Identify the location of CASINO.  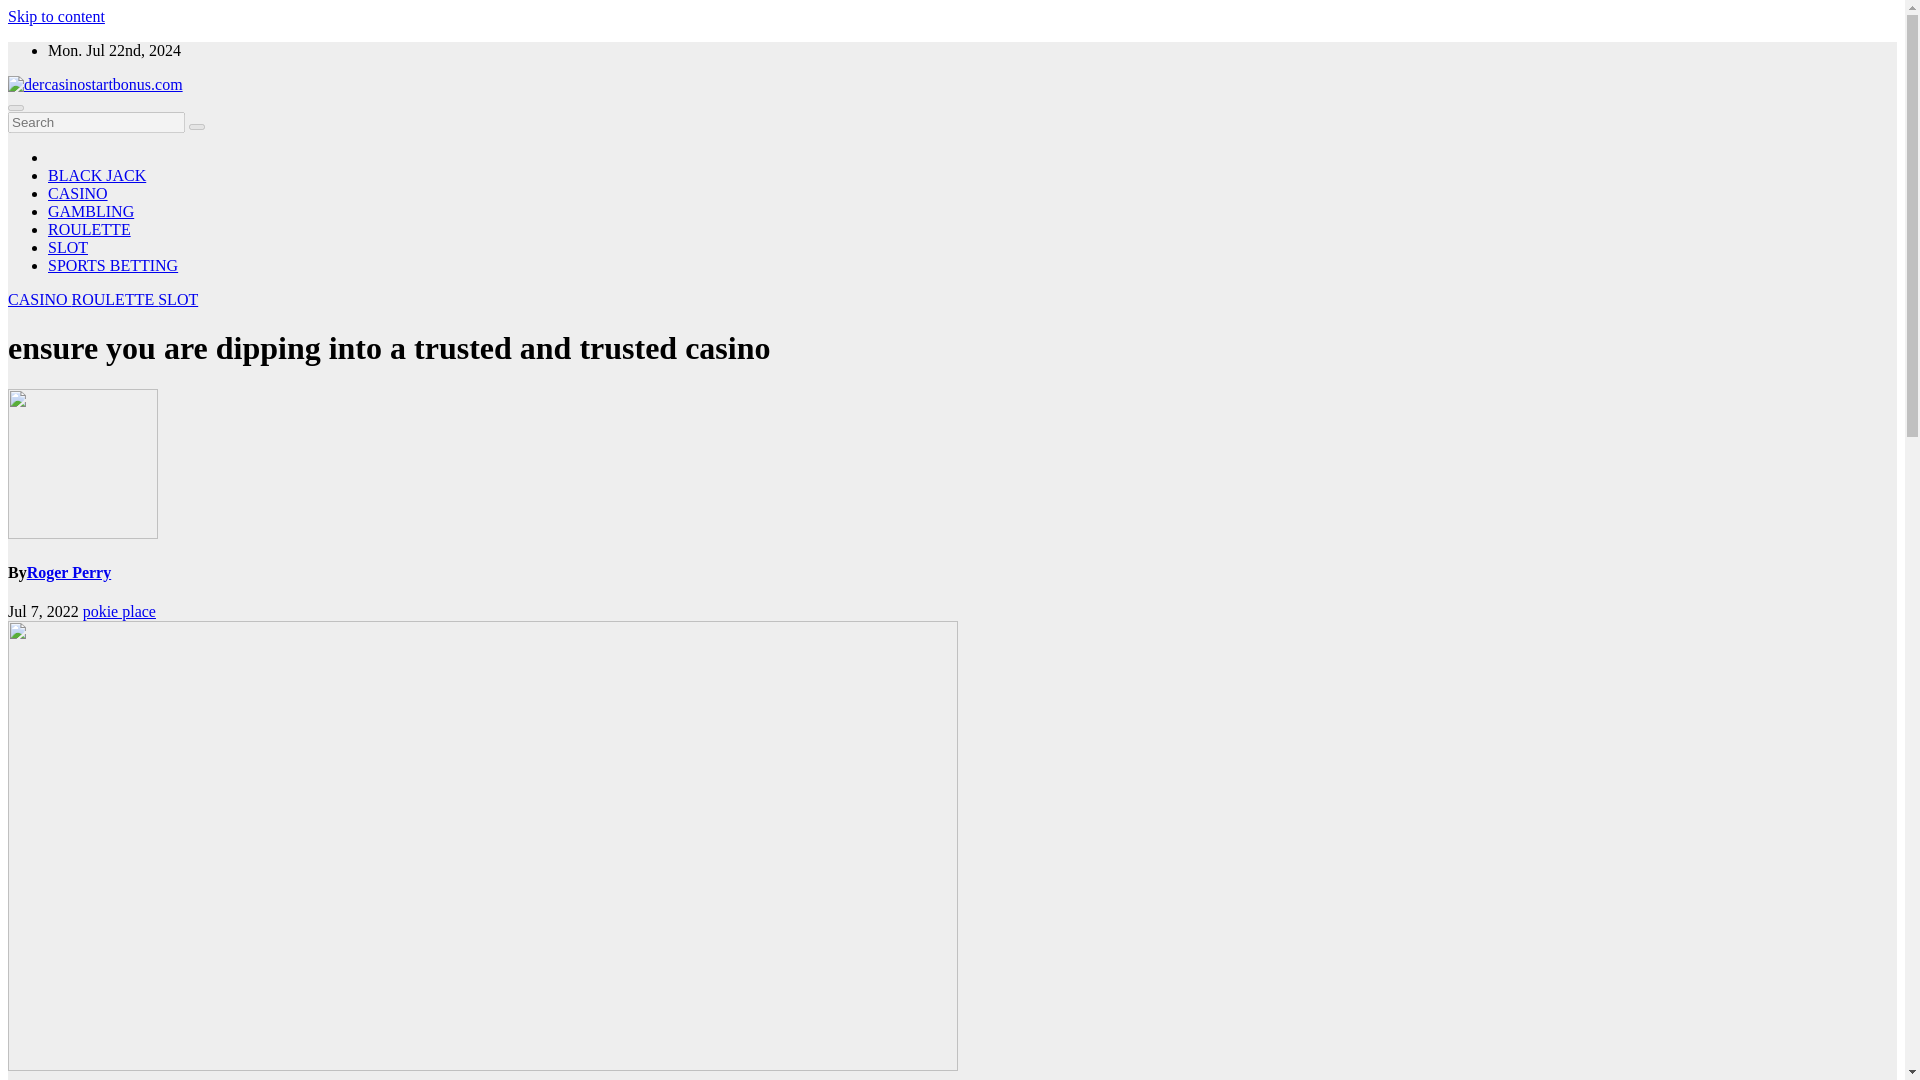
(40, 298).